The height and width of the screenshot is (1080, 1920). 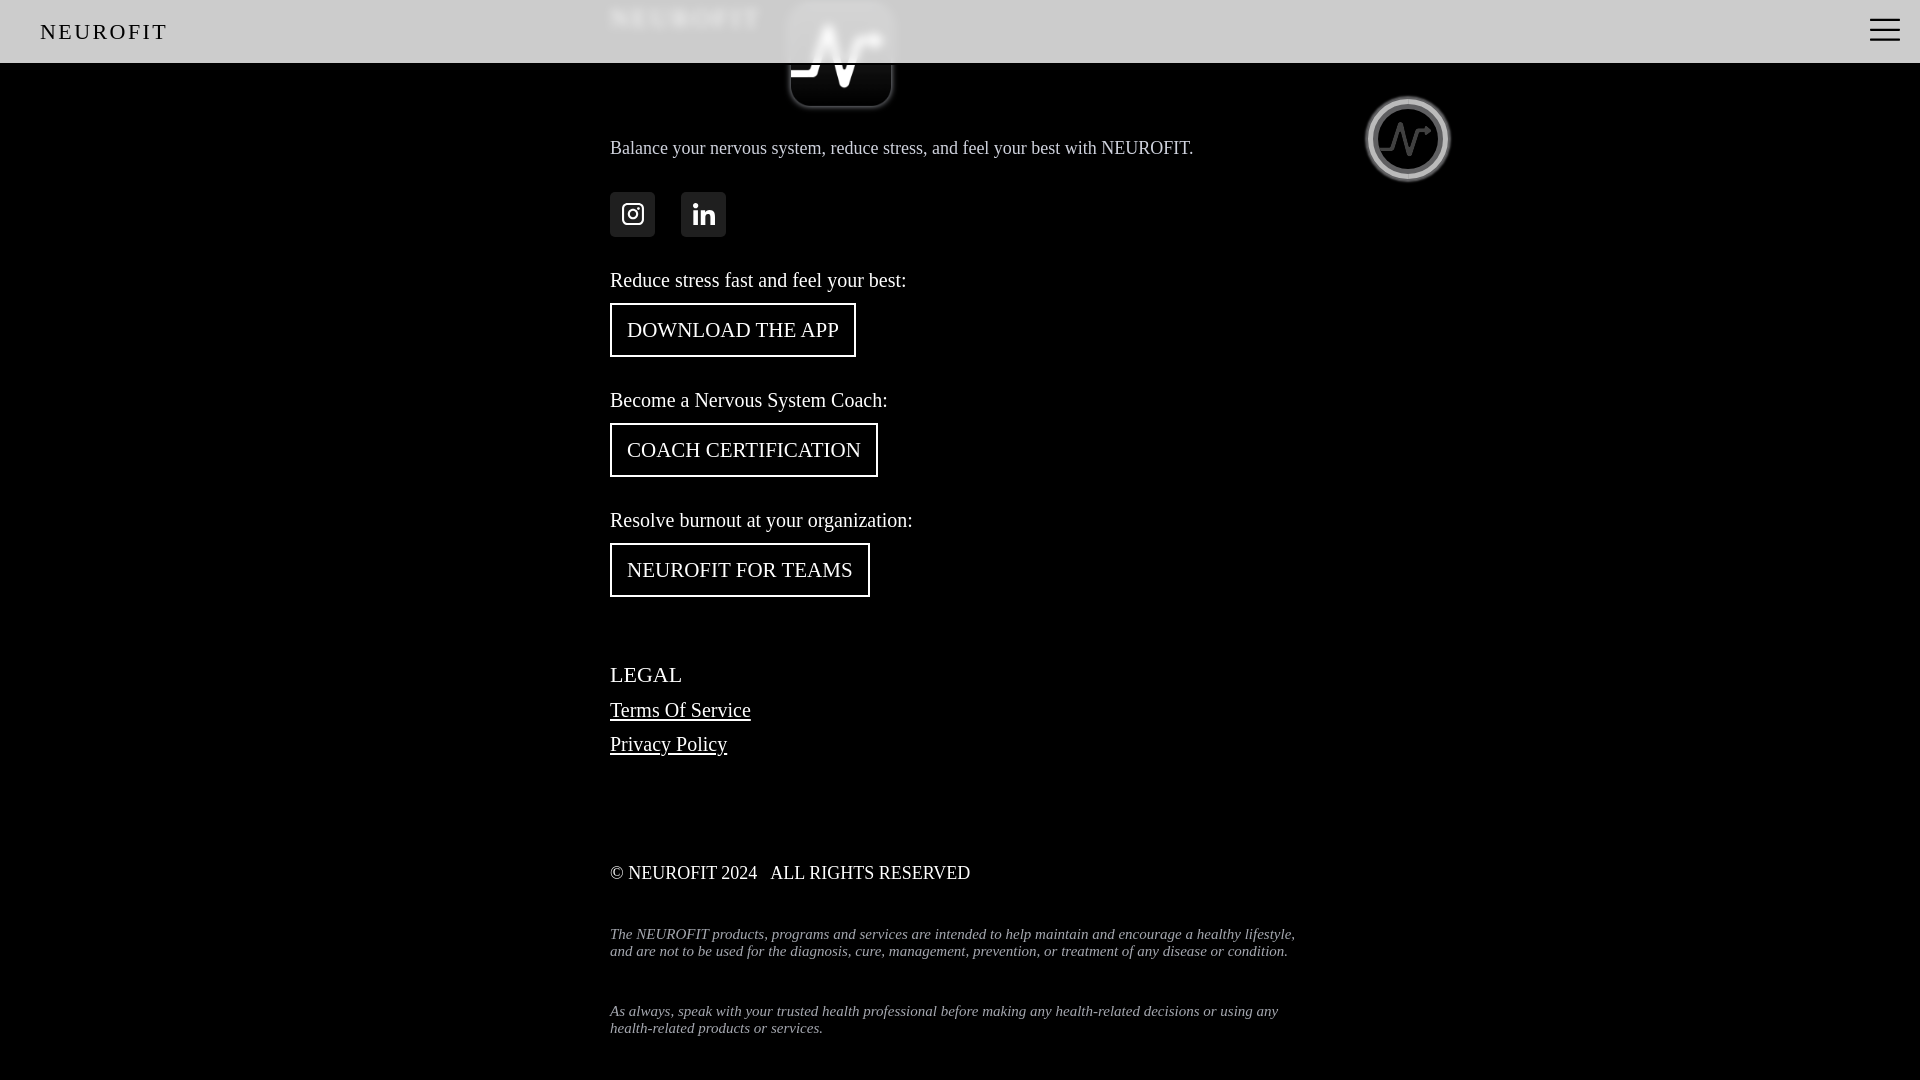 I want to click on NEUROFIT FOR TEAMS, so click(x=740, y=570).